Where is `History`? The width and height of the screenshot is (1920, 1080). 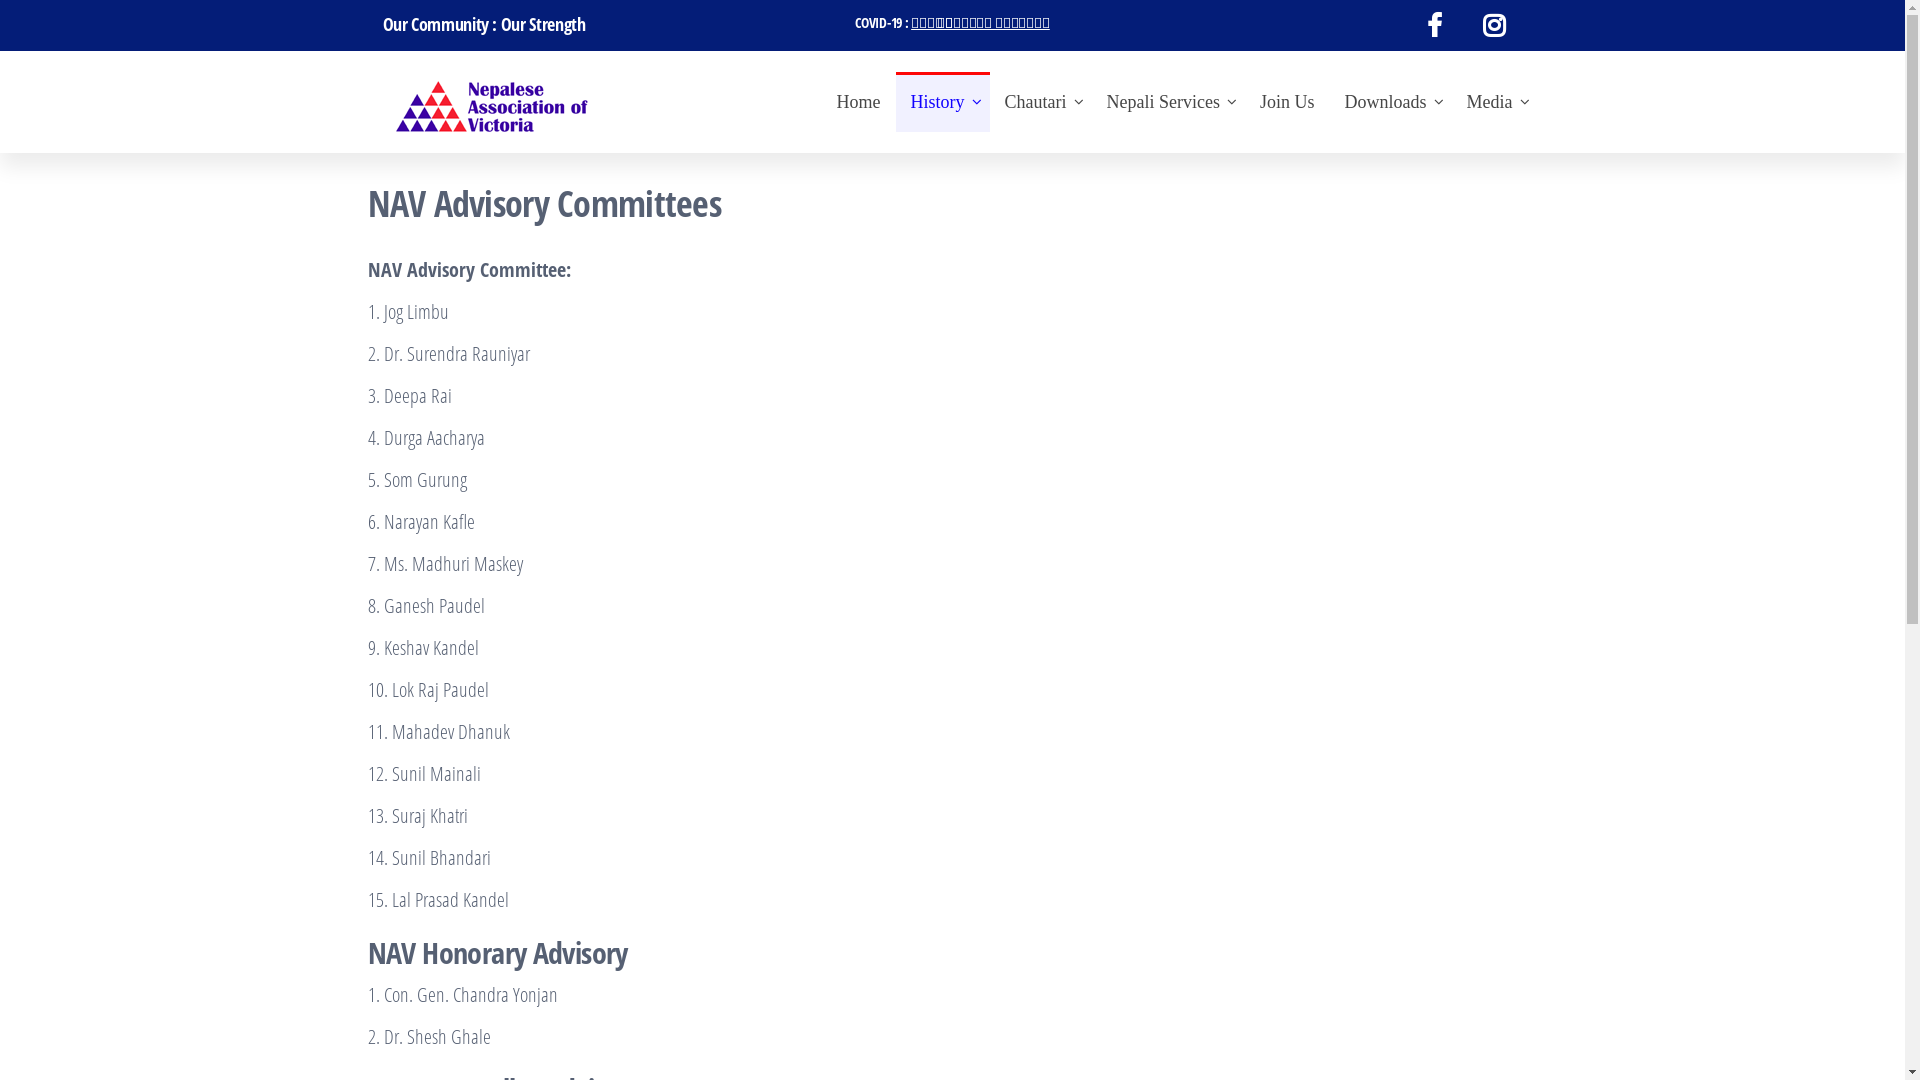
History is located at coordinates (943, 102).